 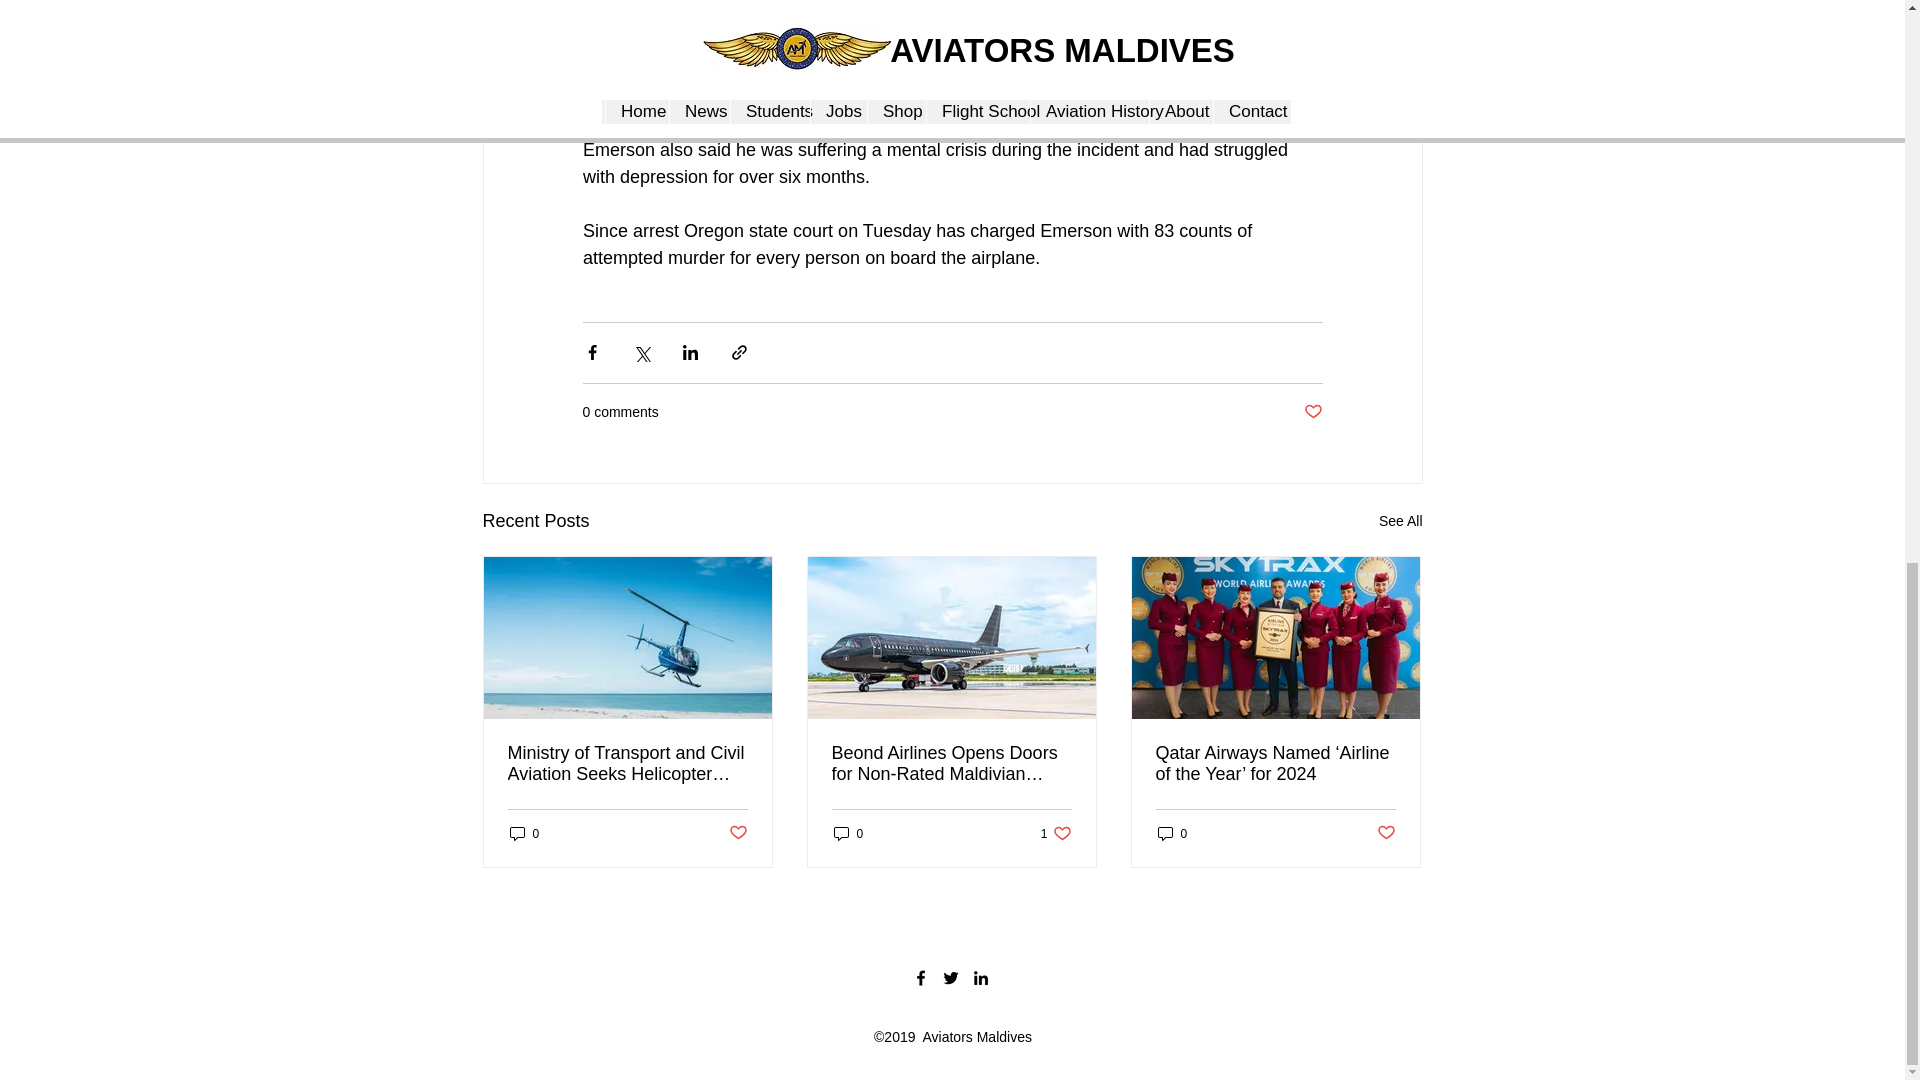 What do you see at coordinates (1312, 412) in the screenshot?
I see `0` at bounding box center [1312, 412].